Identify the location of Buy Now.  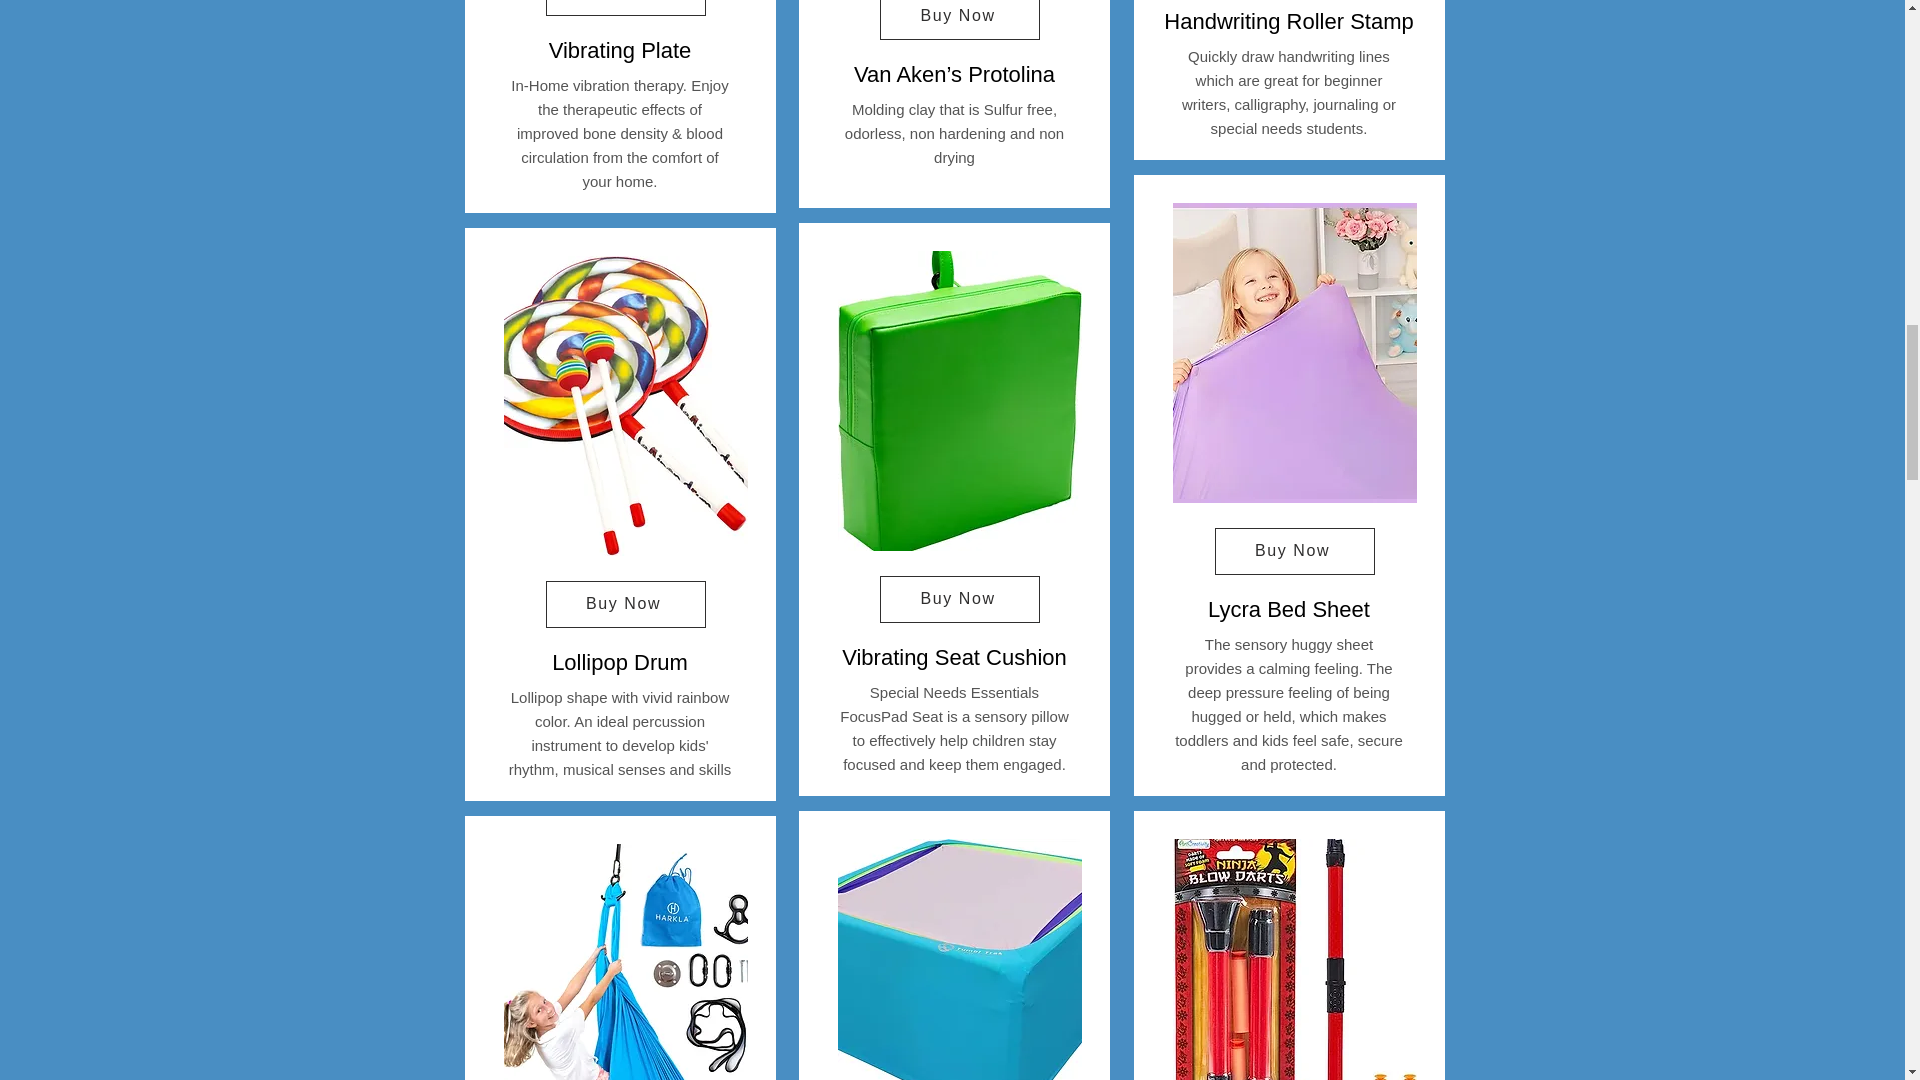
(626, 8).